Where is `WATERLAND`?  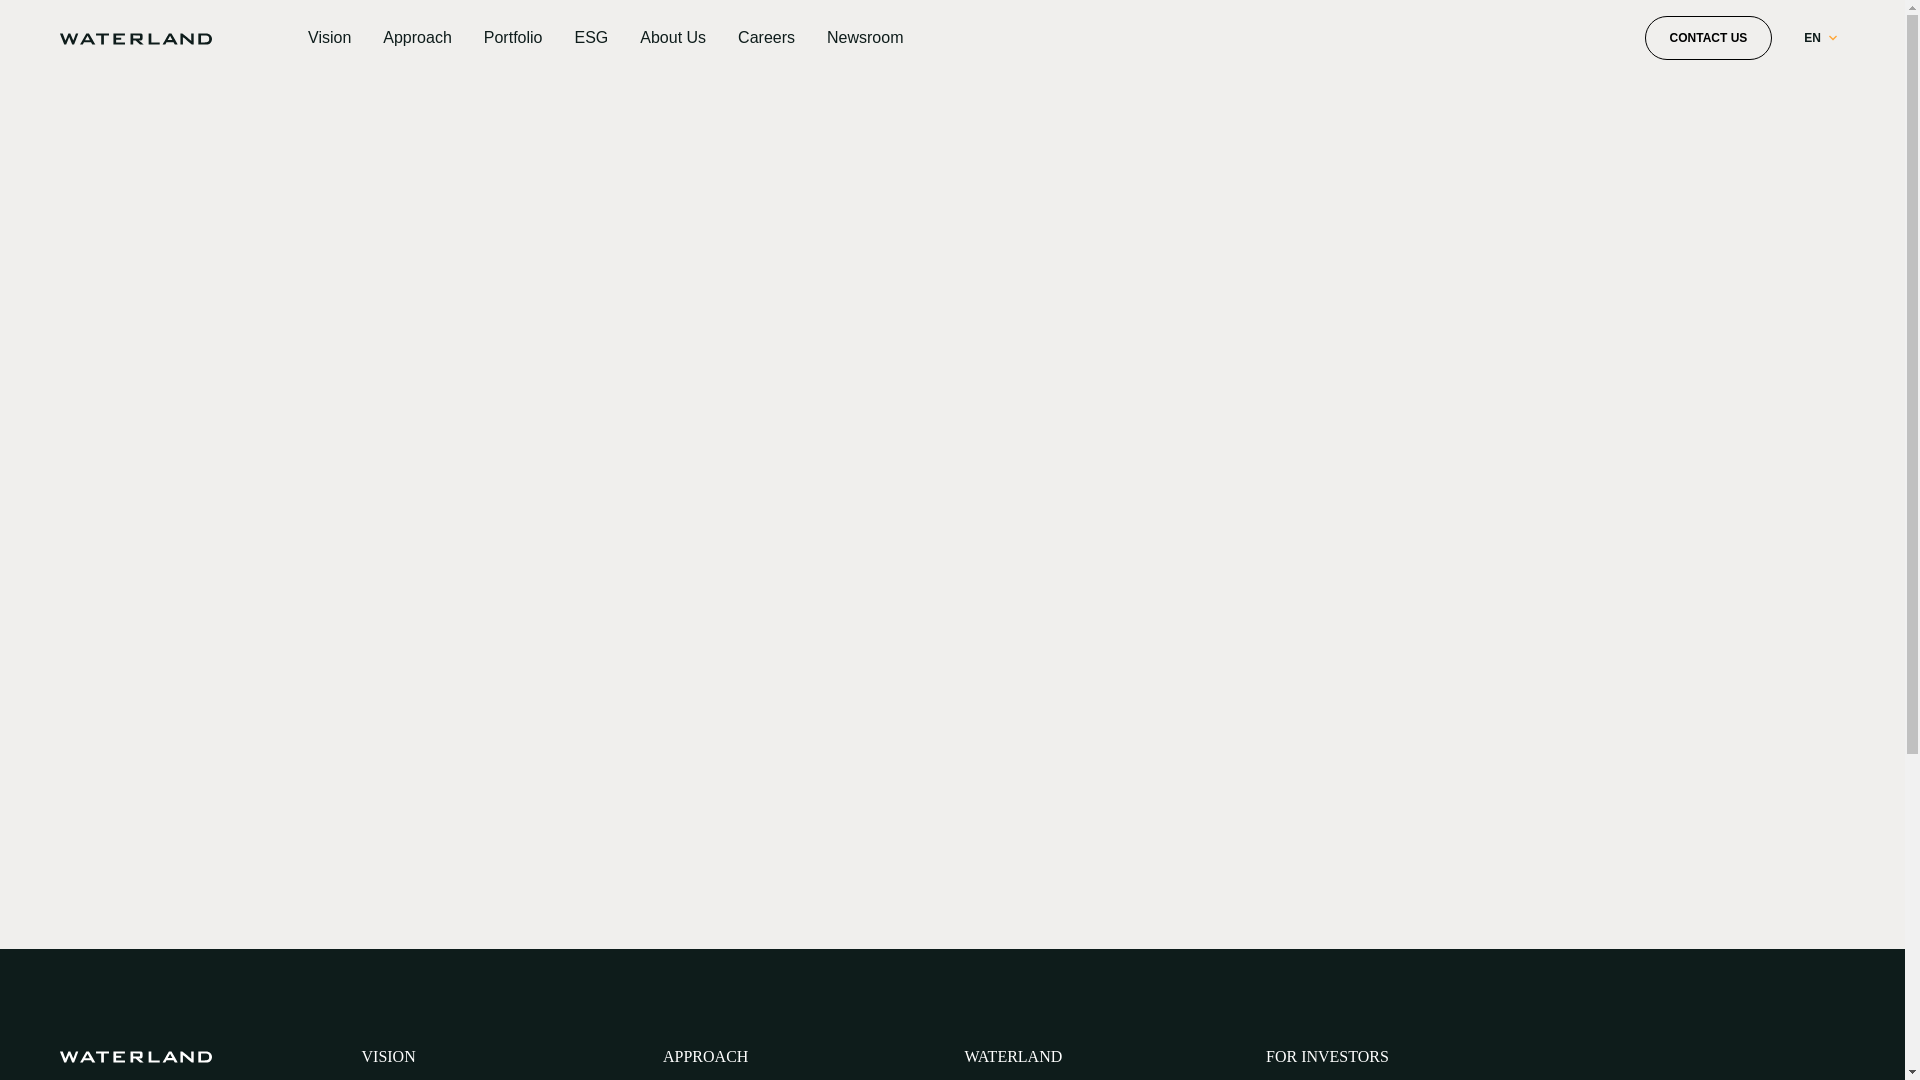 WATERLAND is located at coordinates (1012, 1058).